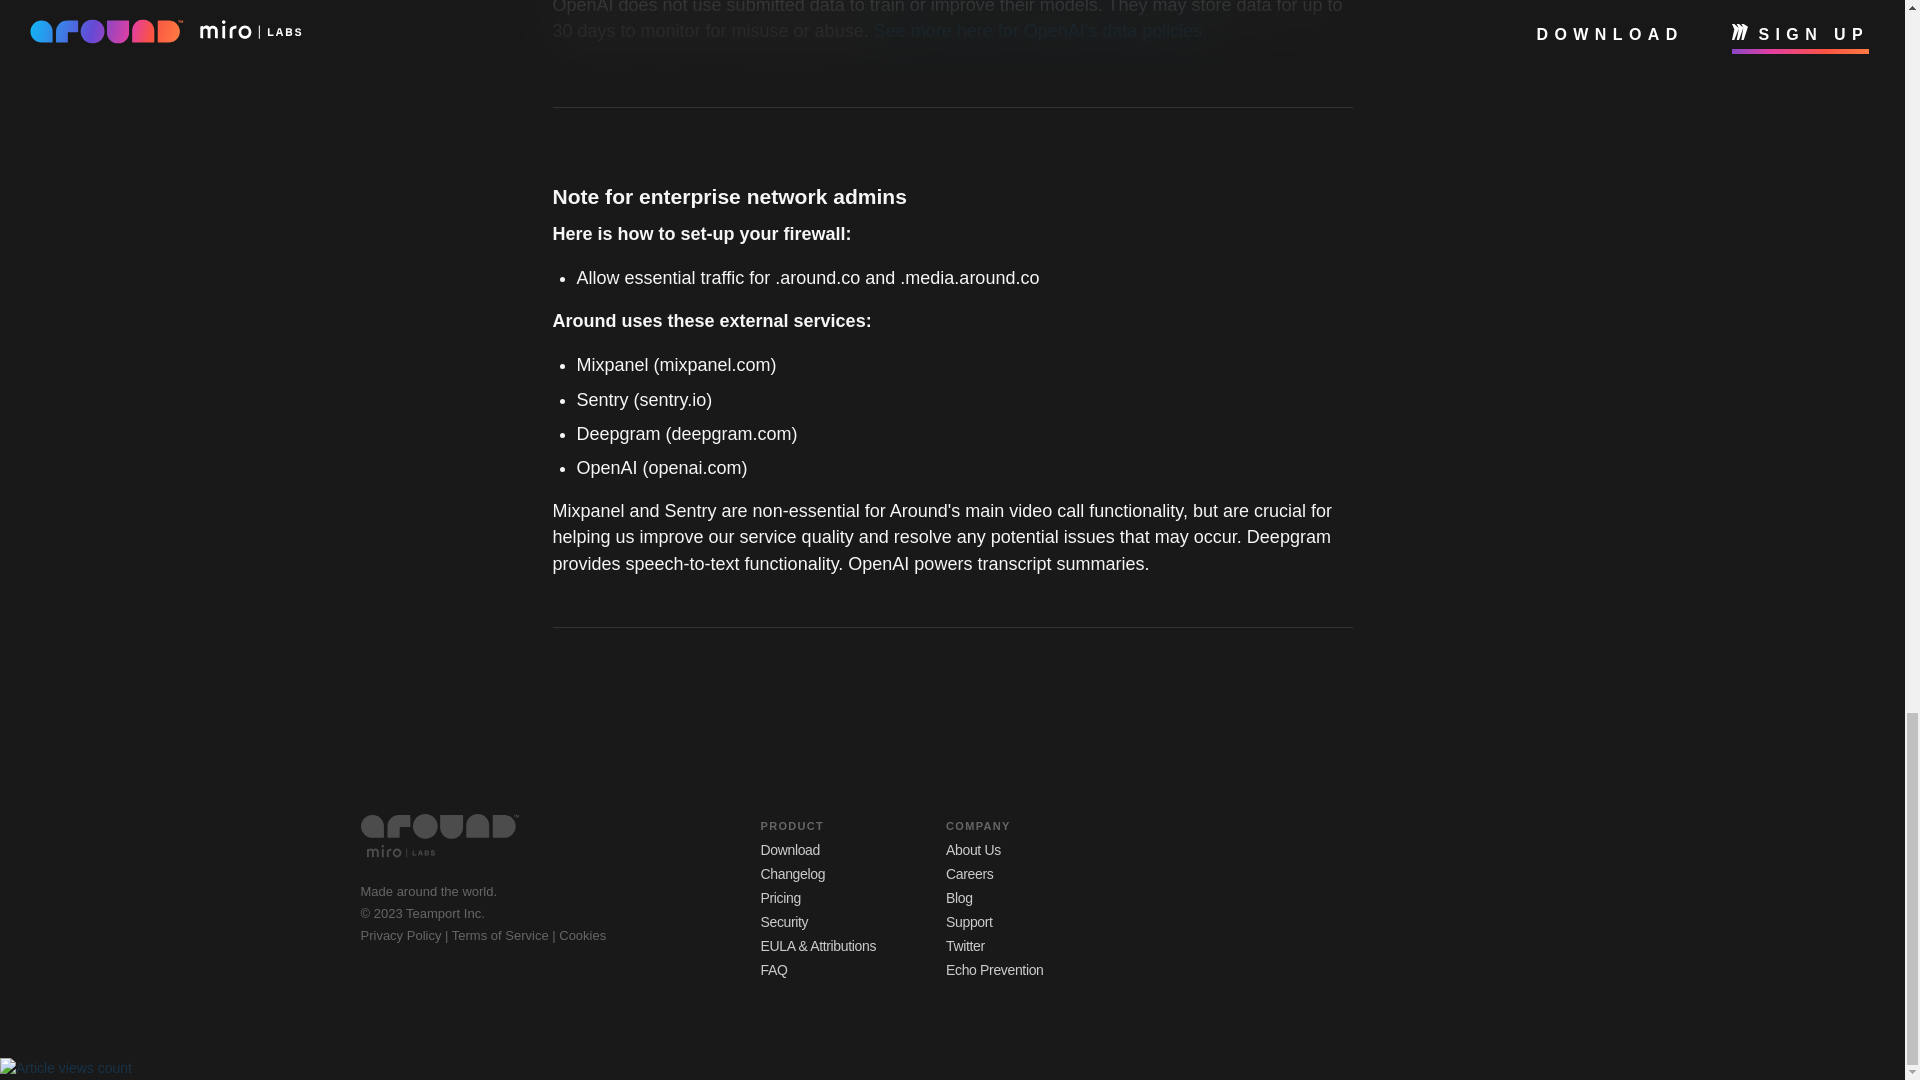  What do you see at coordinates (960, 898) in the screenshot?
I see `Blog` at bounding box center [960, 898].